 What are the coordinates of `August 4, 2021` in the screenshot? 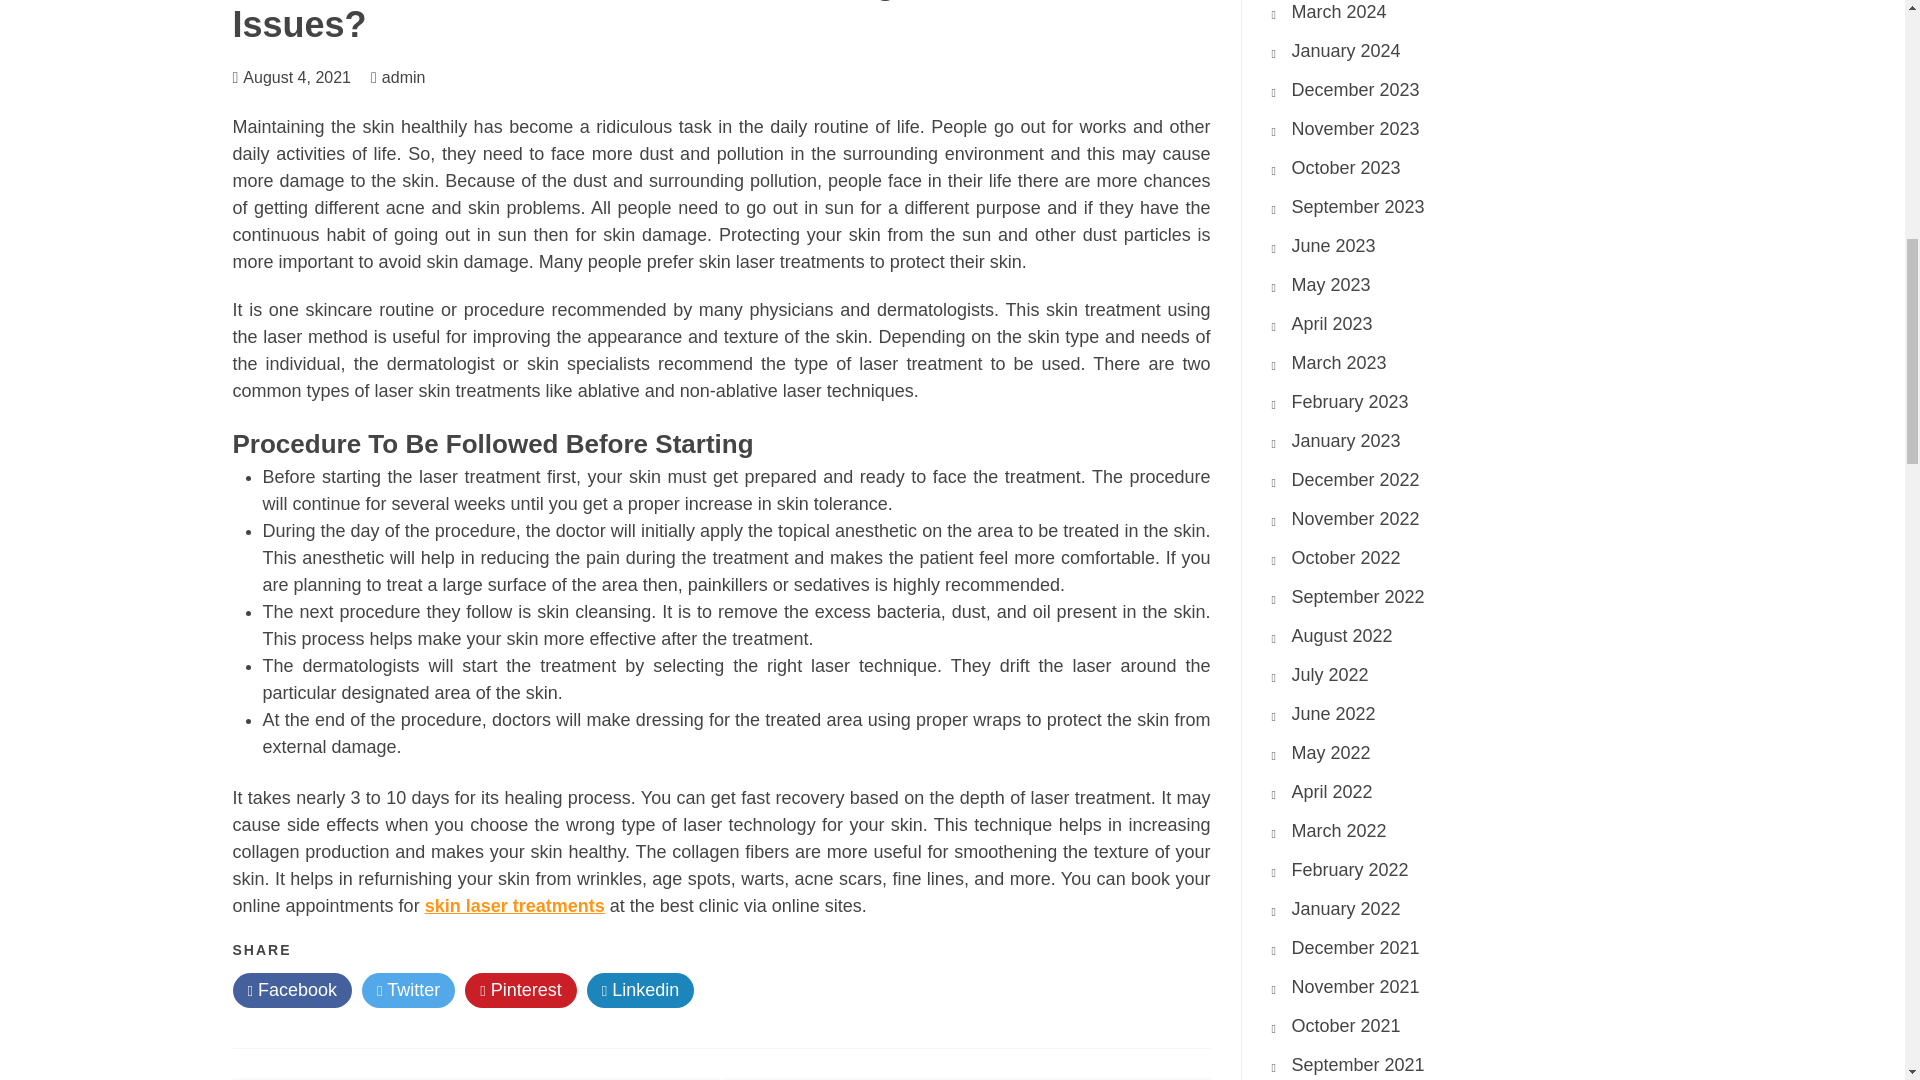 It's located at (297, 78).